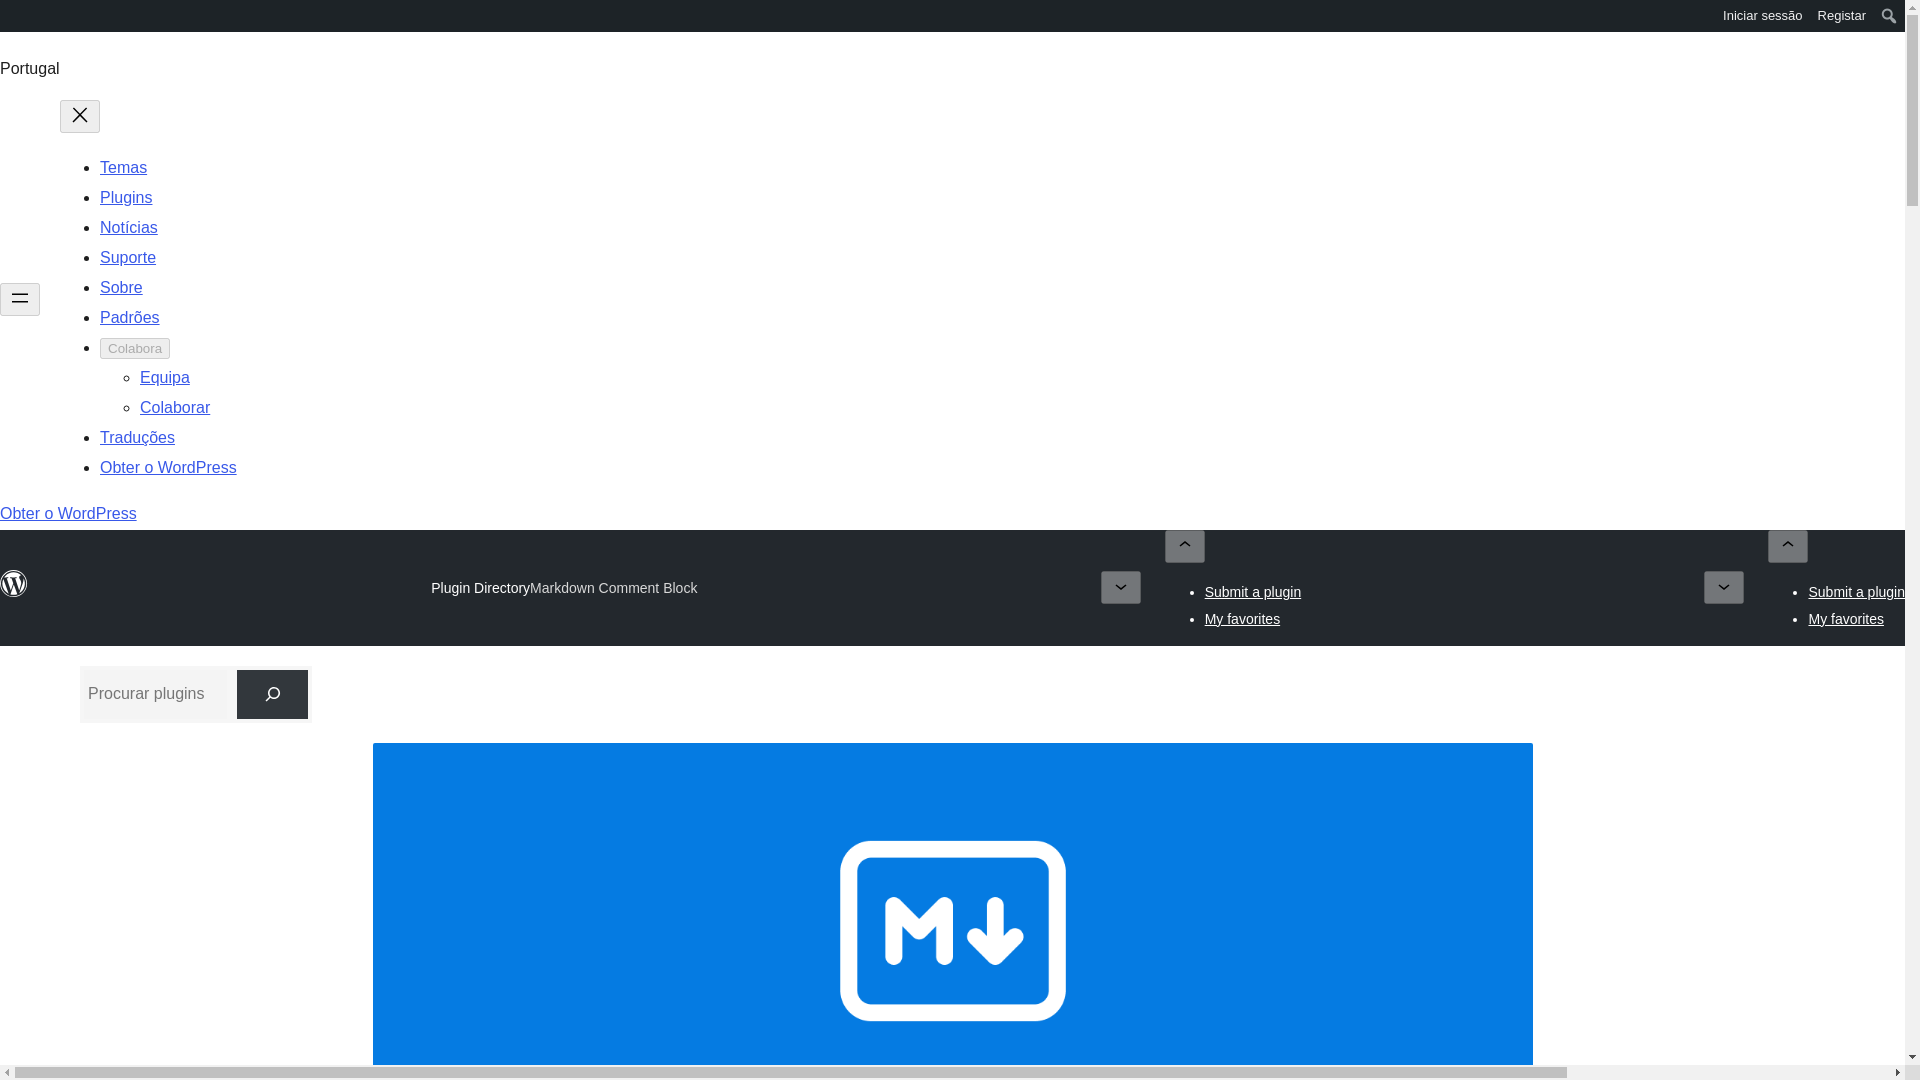 This screenshot has height=1080, width=1920. Describe the element at coordinates (1242, 618) in the screenshot. I see `My favorites` at that location.